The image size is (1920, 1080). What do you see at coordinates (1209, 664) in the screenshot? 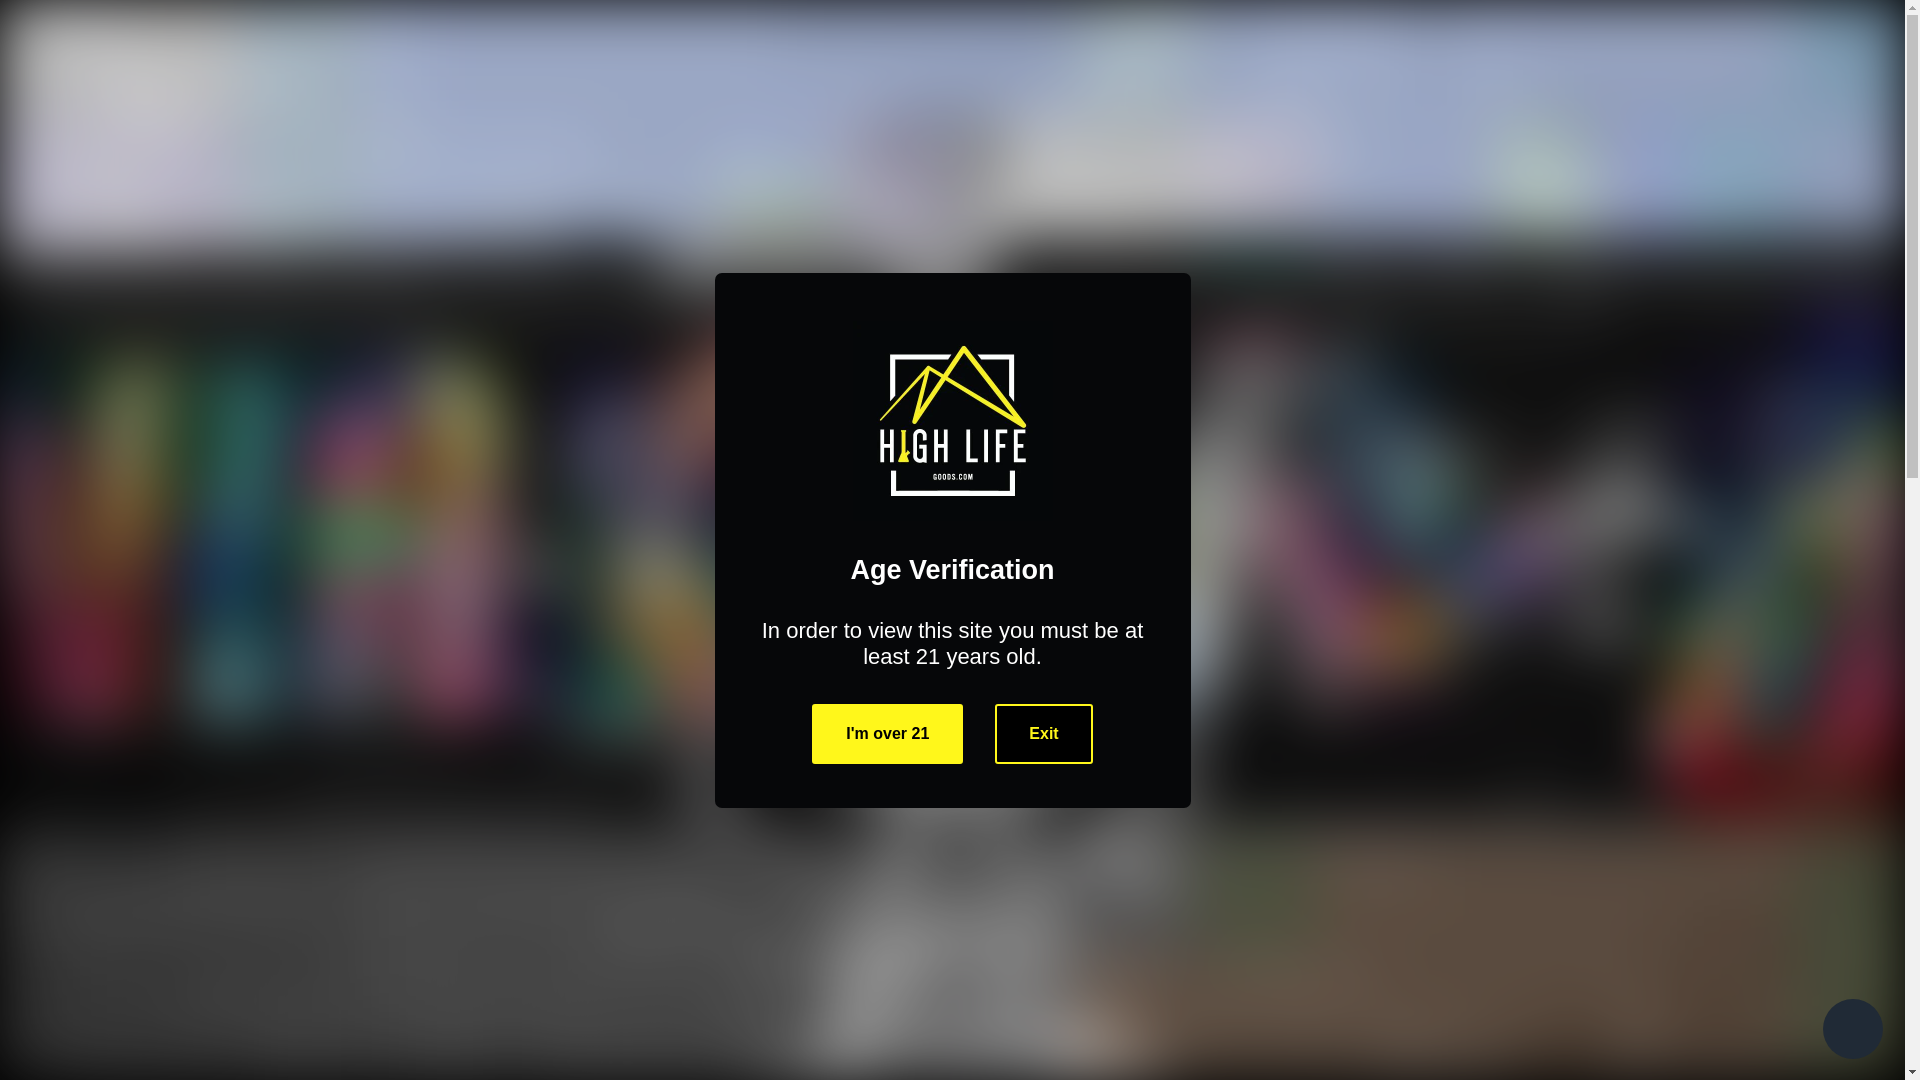
I see `Increase quantity by 1` at bounding box center [1209, 664].